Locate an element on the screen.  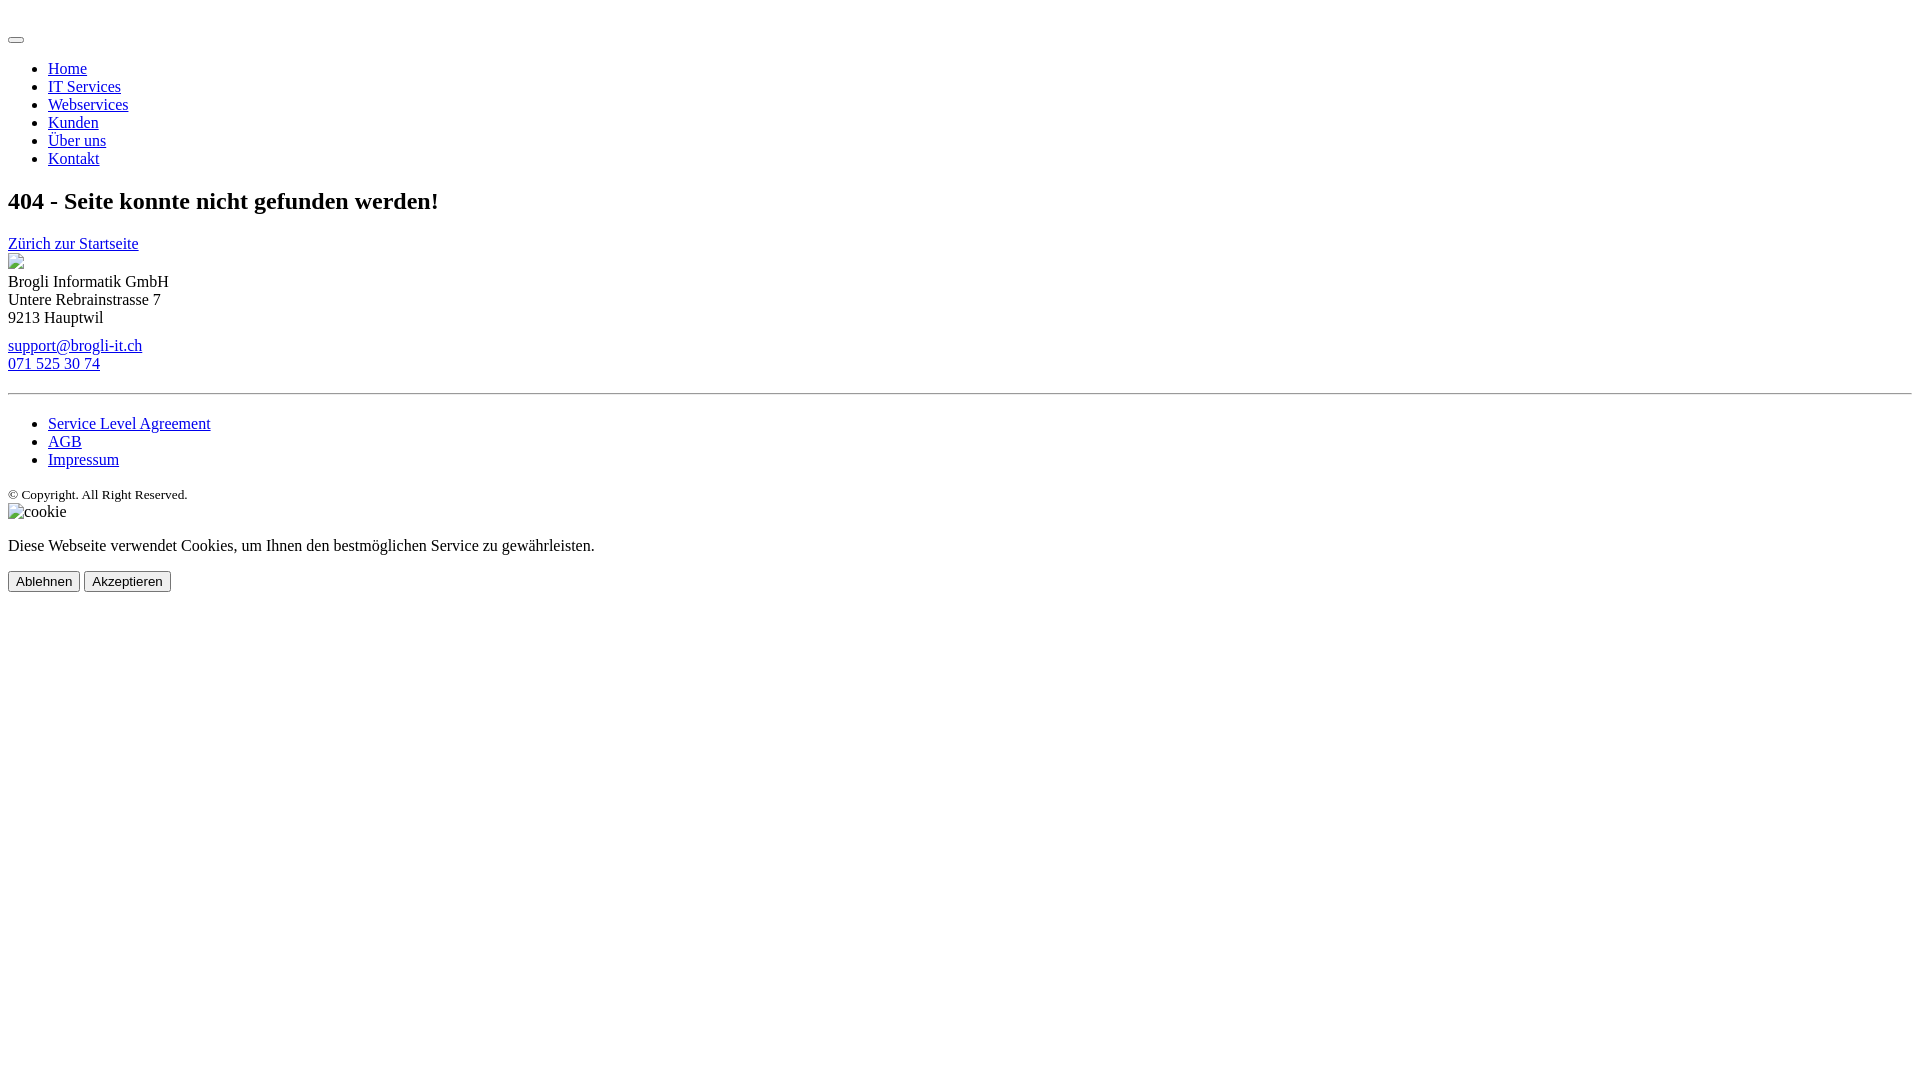
Akzeptieren is located at coordinates (127, 582).